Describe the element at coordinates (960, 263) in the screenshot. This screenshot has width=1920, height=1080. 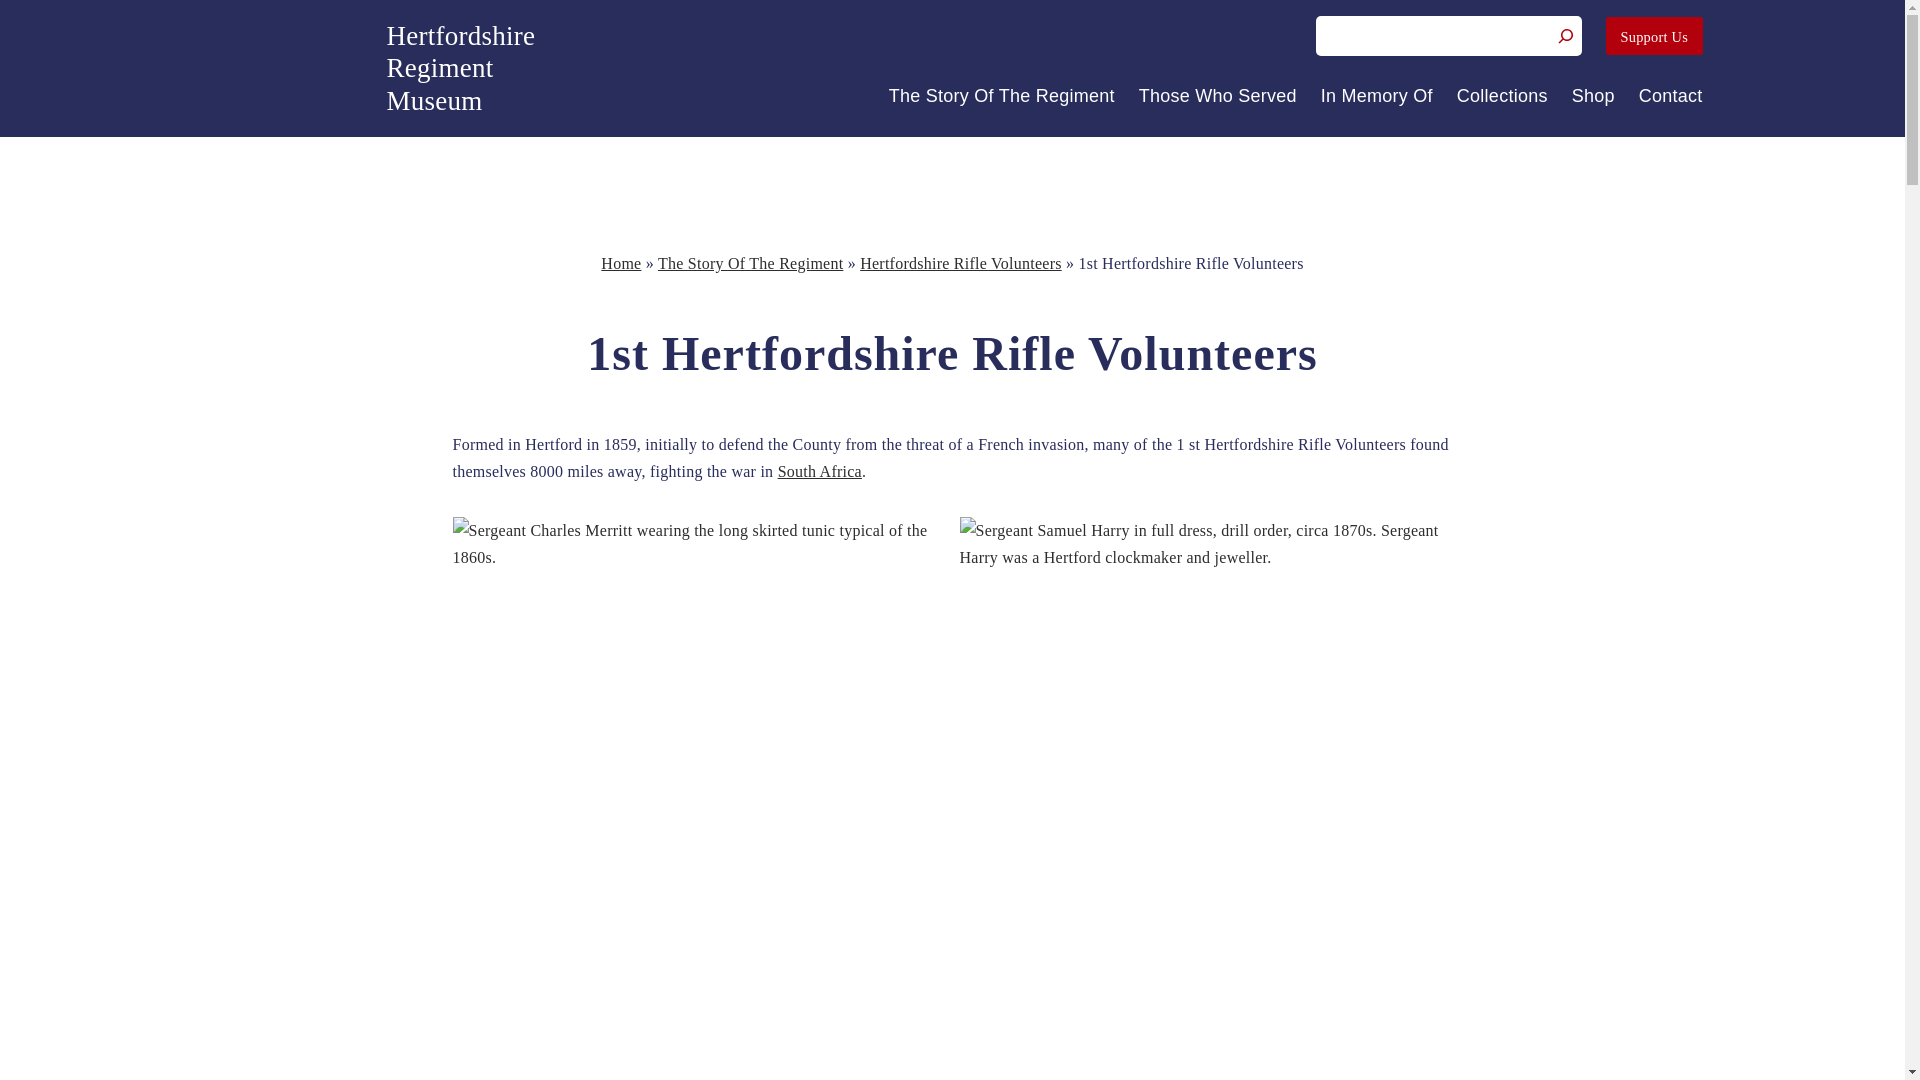
I see `Hertfordshire Rifle Volunteers` at that location.